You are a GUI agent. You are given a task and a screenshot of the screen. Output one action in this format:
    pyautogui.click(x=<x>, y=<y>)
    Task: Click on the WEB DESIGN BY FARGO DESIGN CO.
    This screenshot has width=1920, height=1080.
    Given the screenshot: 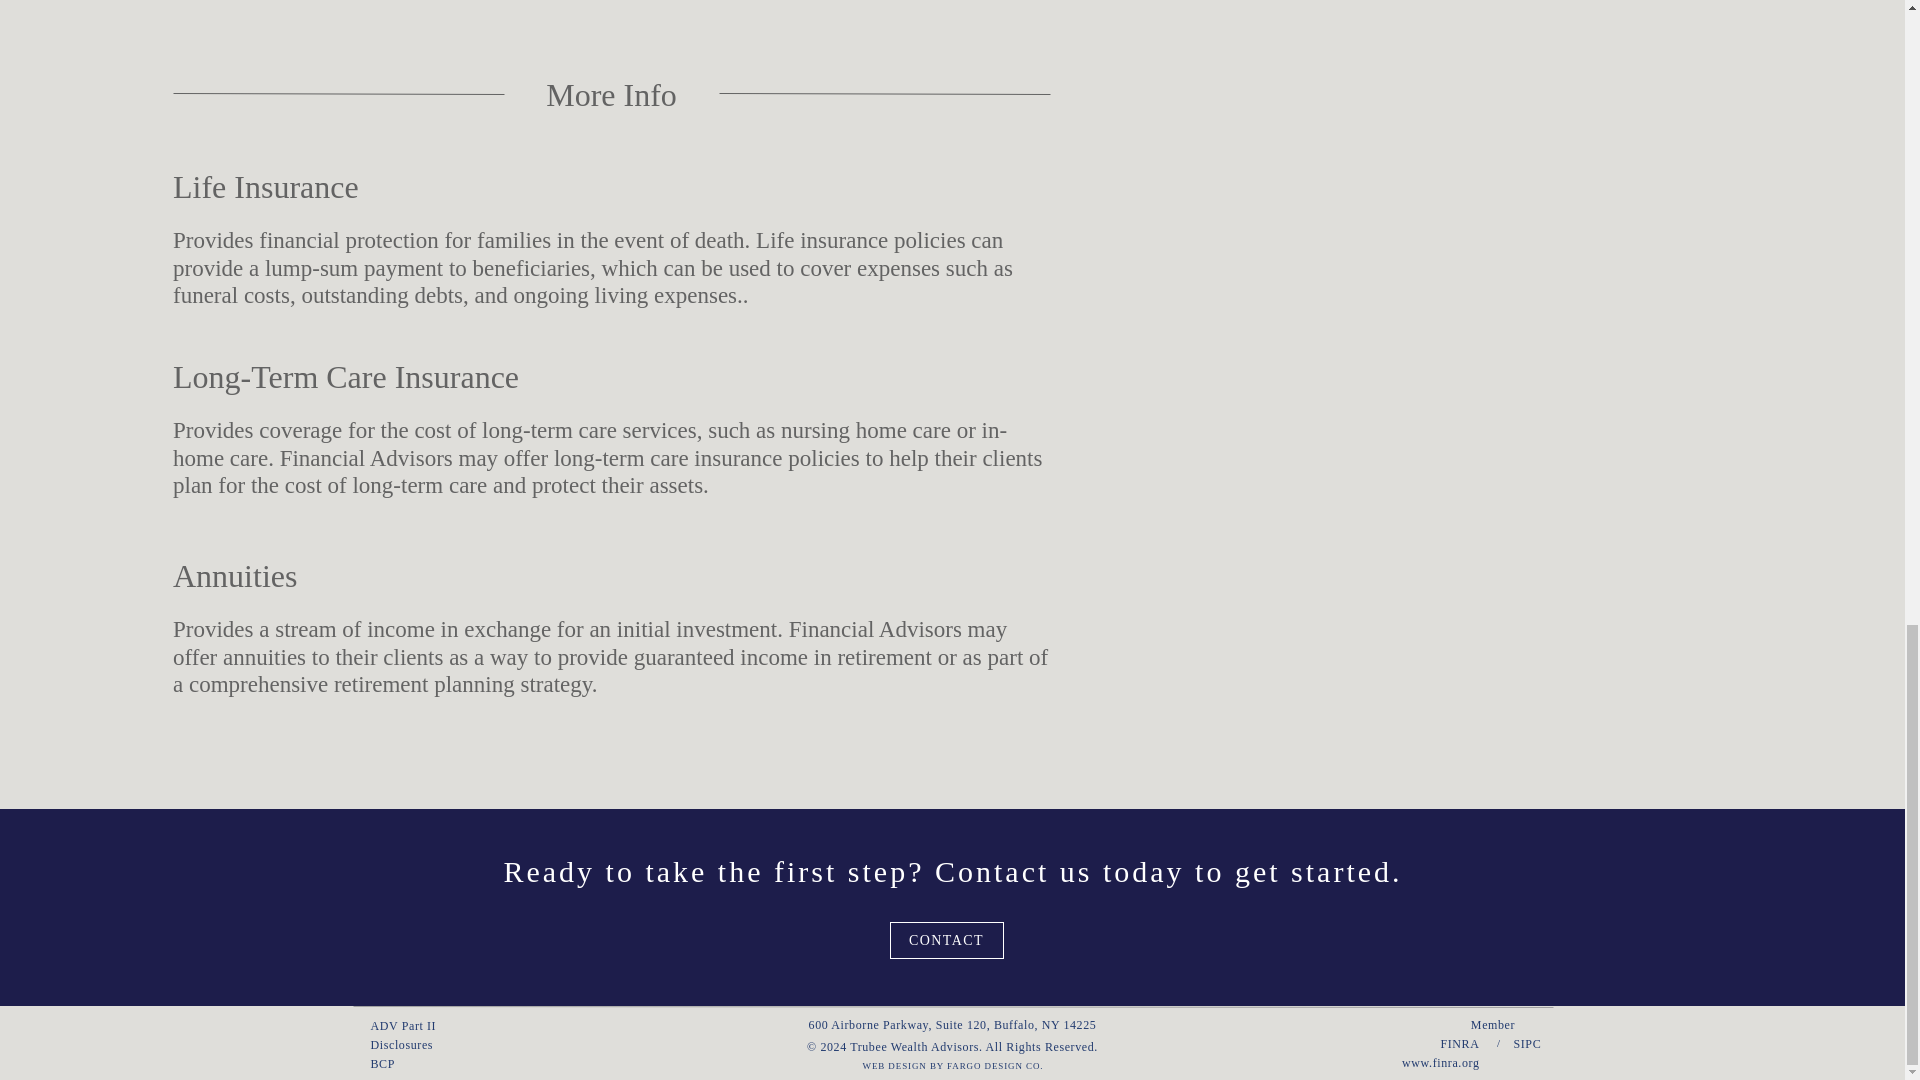 What is the action you would take?
    pyautogui.click(x=952, y=1067)
    